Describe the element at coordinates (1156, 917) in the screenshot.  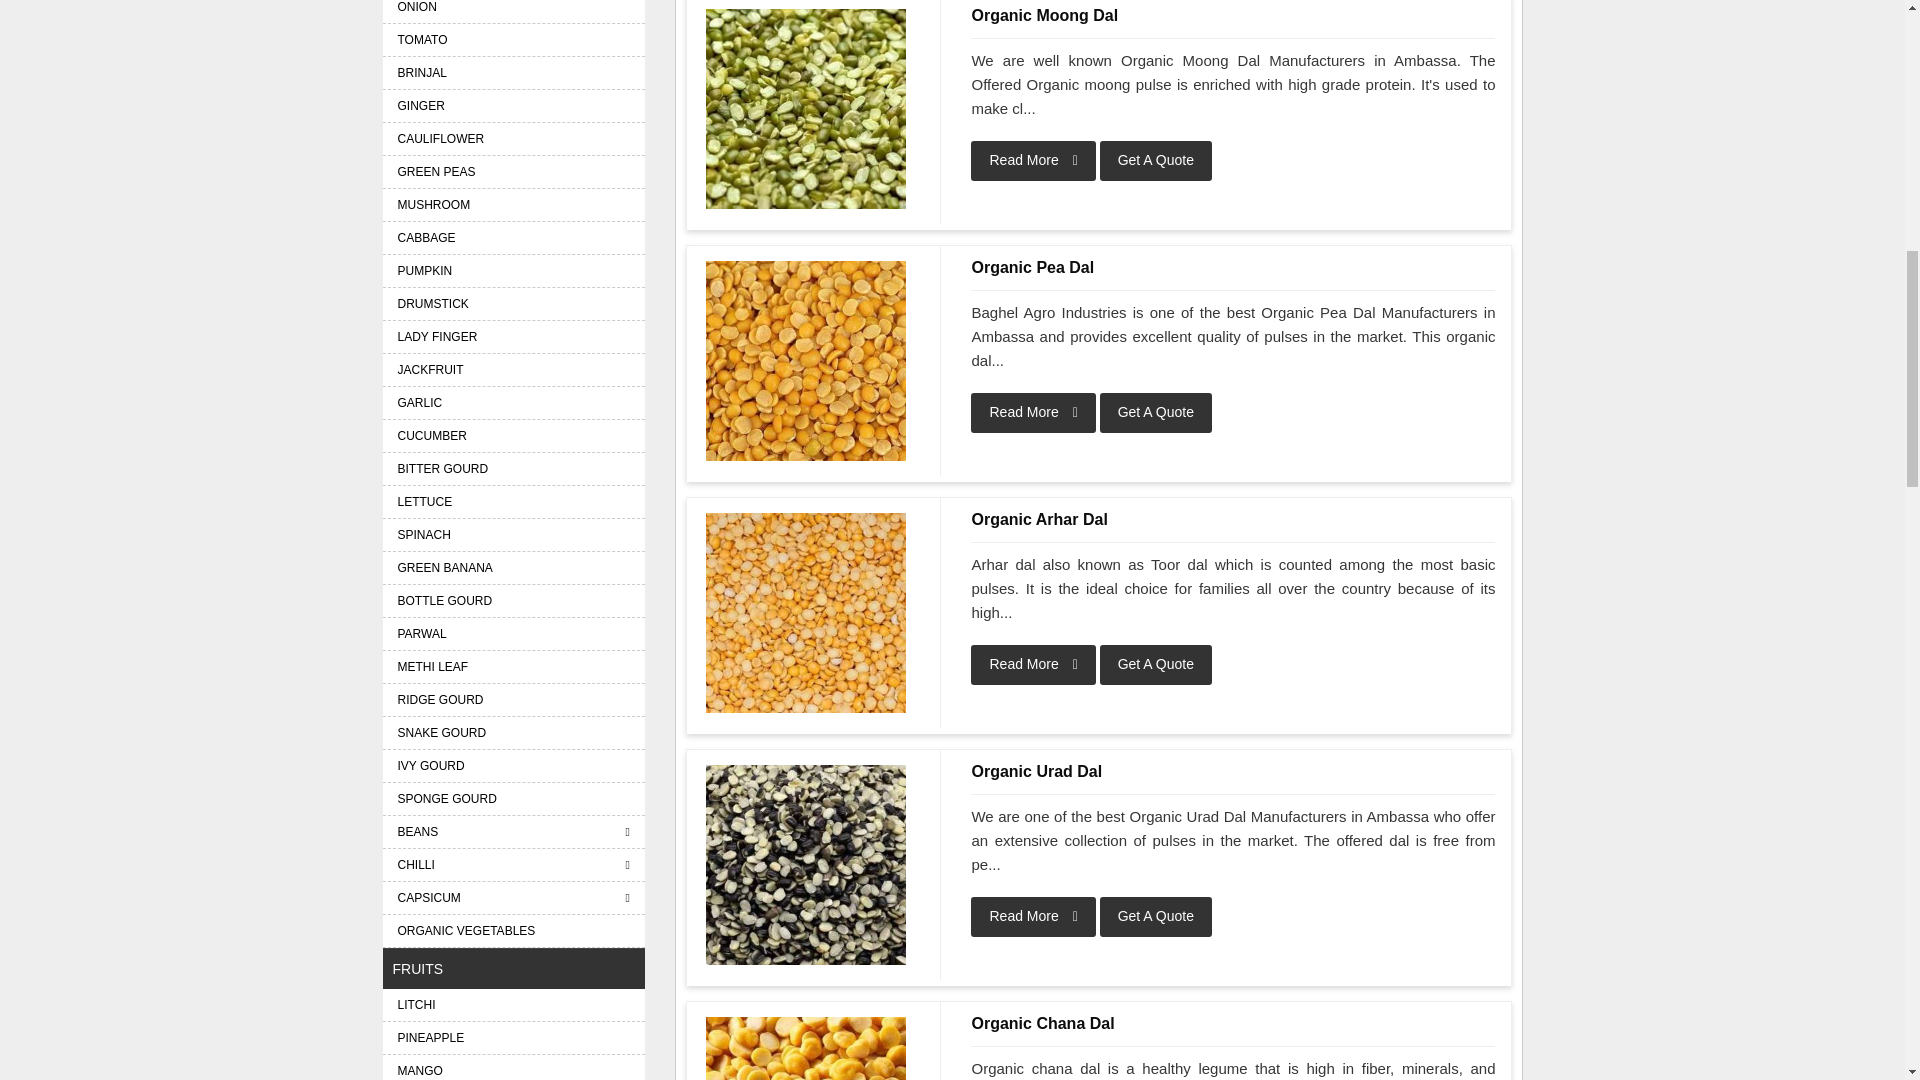
I see `Get A Quote` at that location.